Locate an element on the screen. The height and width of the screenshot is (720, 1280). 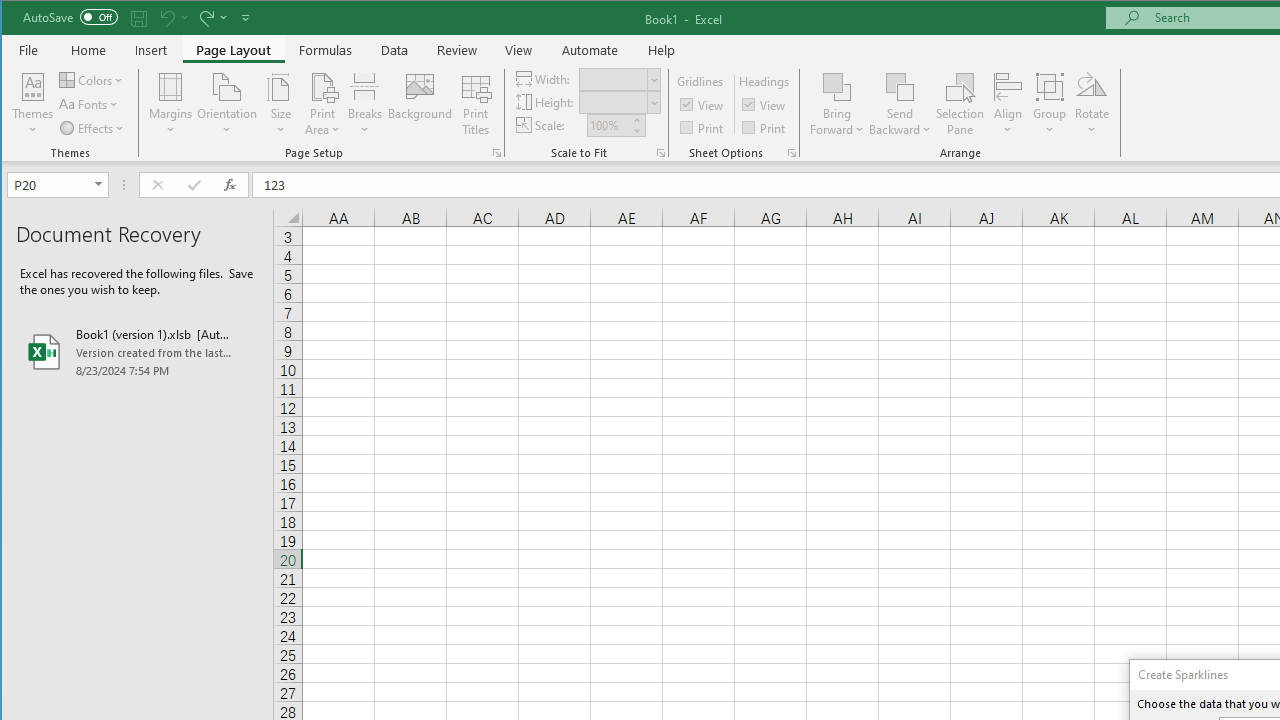
Page Setup is located at coordinates (660, 152).